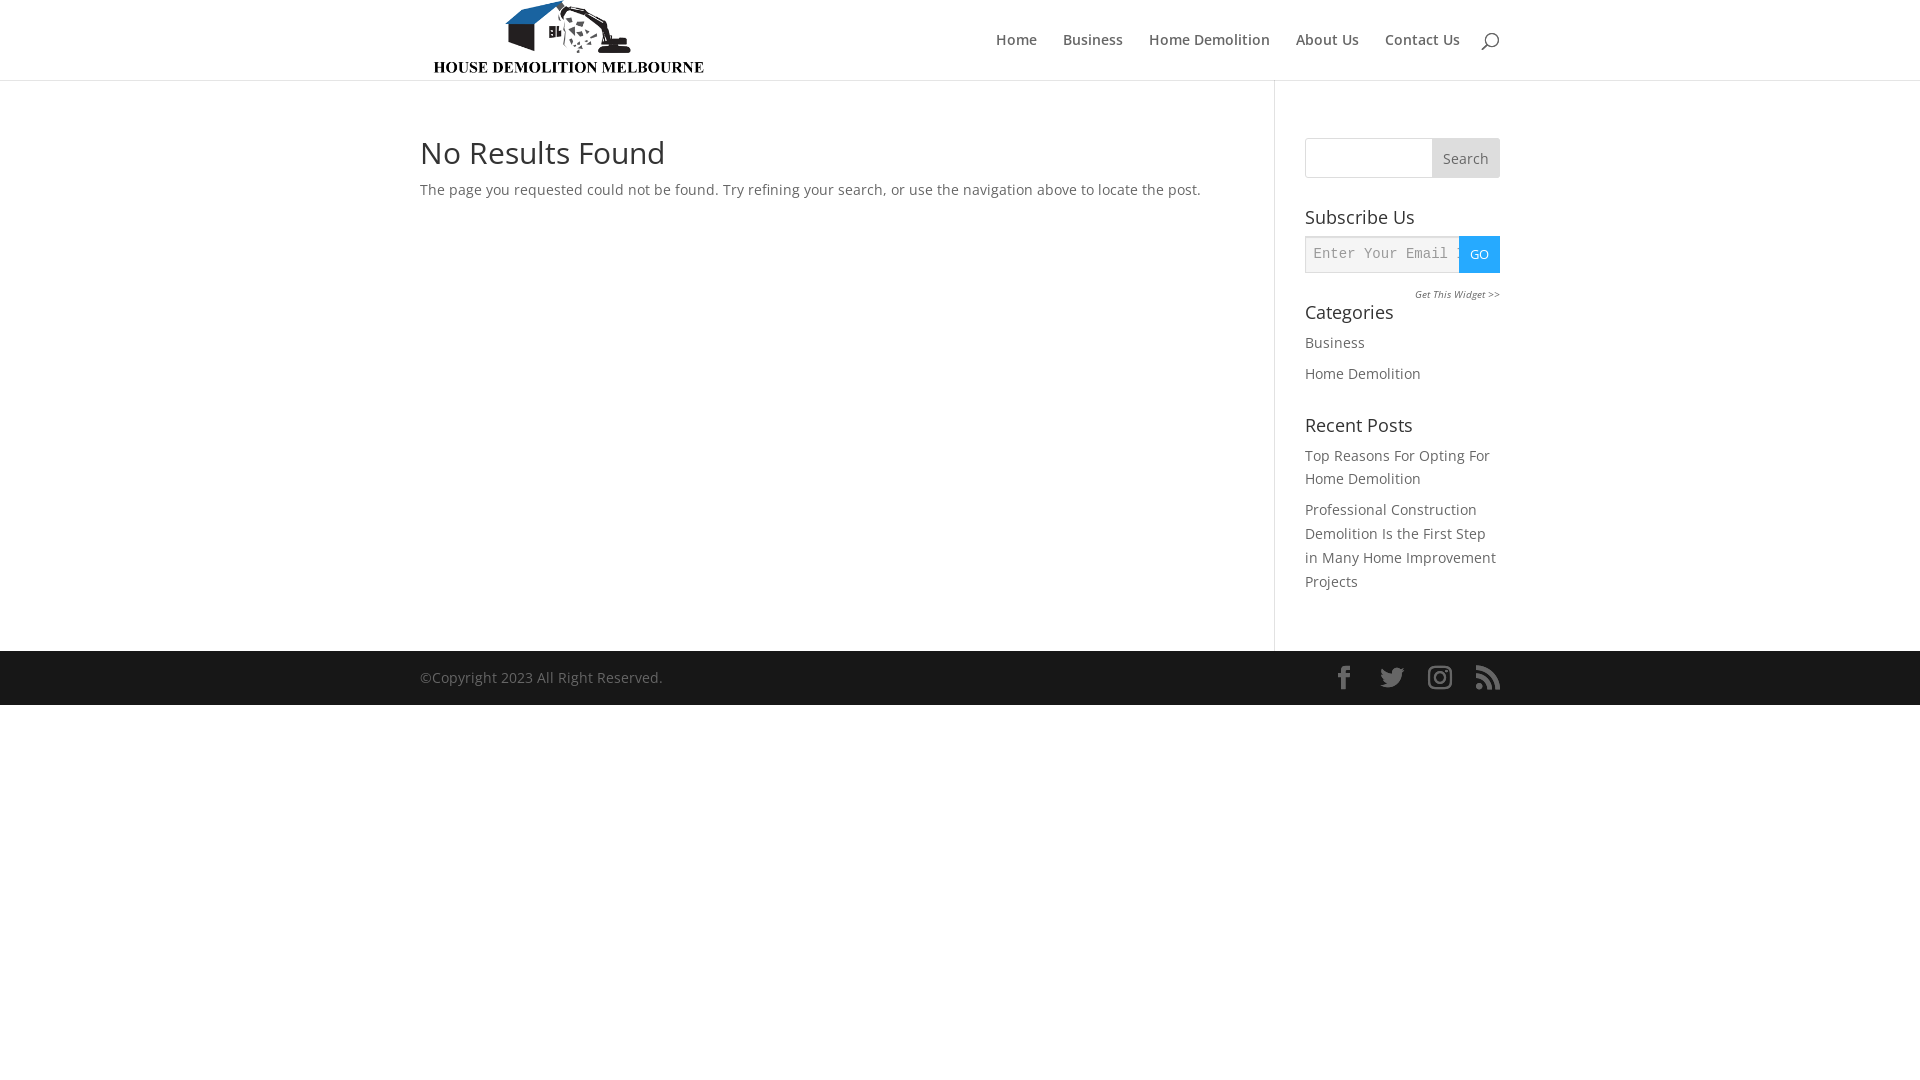 This screenshot has height=1080, width=1920. Describe the element at coordinates (1422, 56) in the screenshot. I see `Contact Us` at that location.